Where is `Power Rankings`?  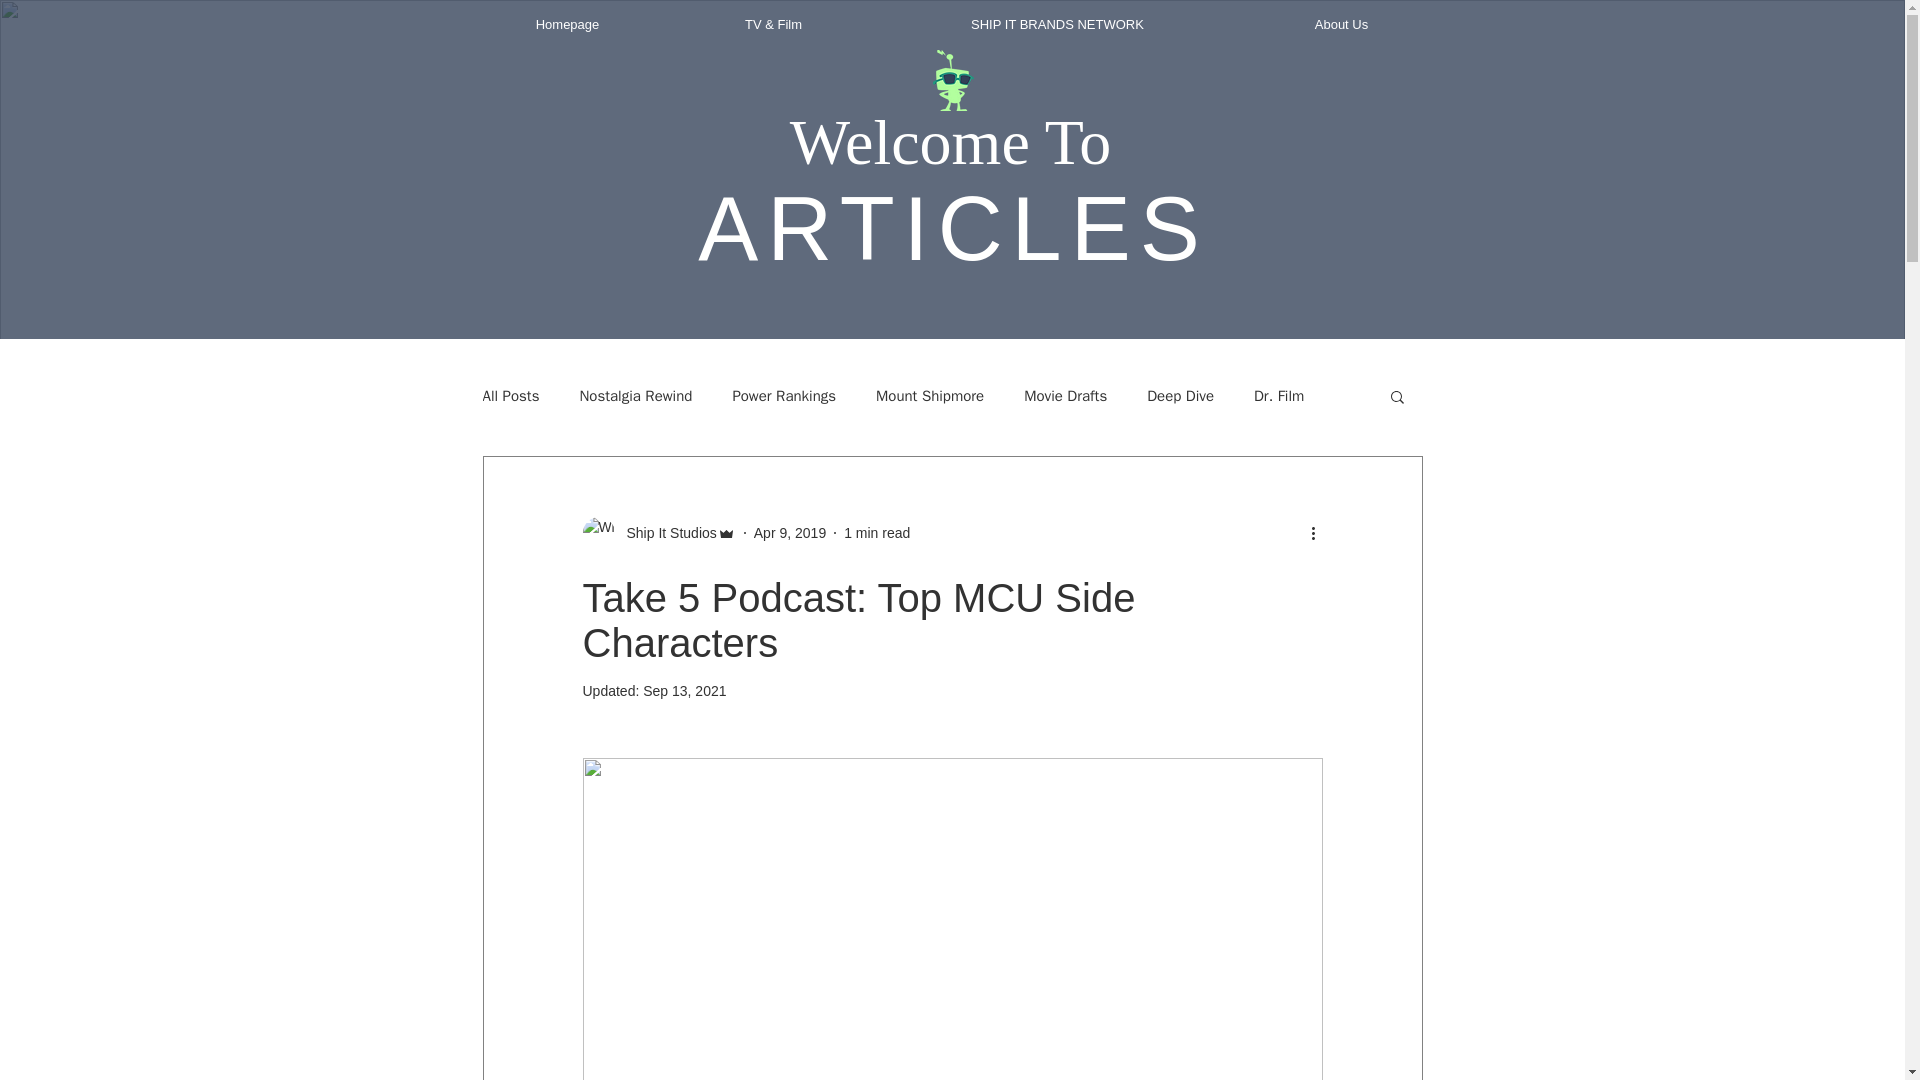 Power Rankings is located at coordinates (783, 395).